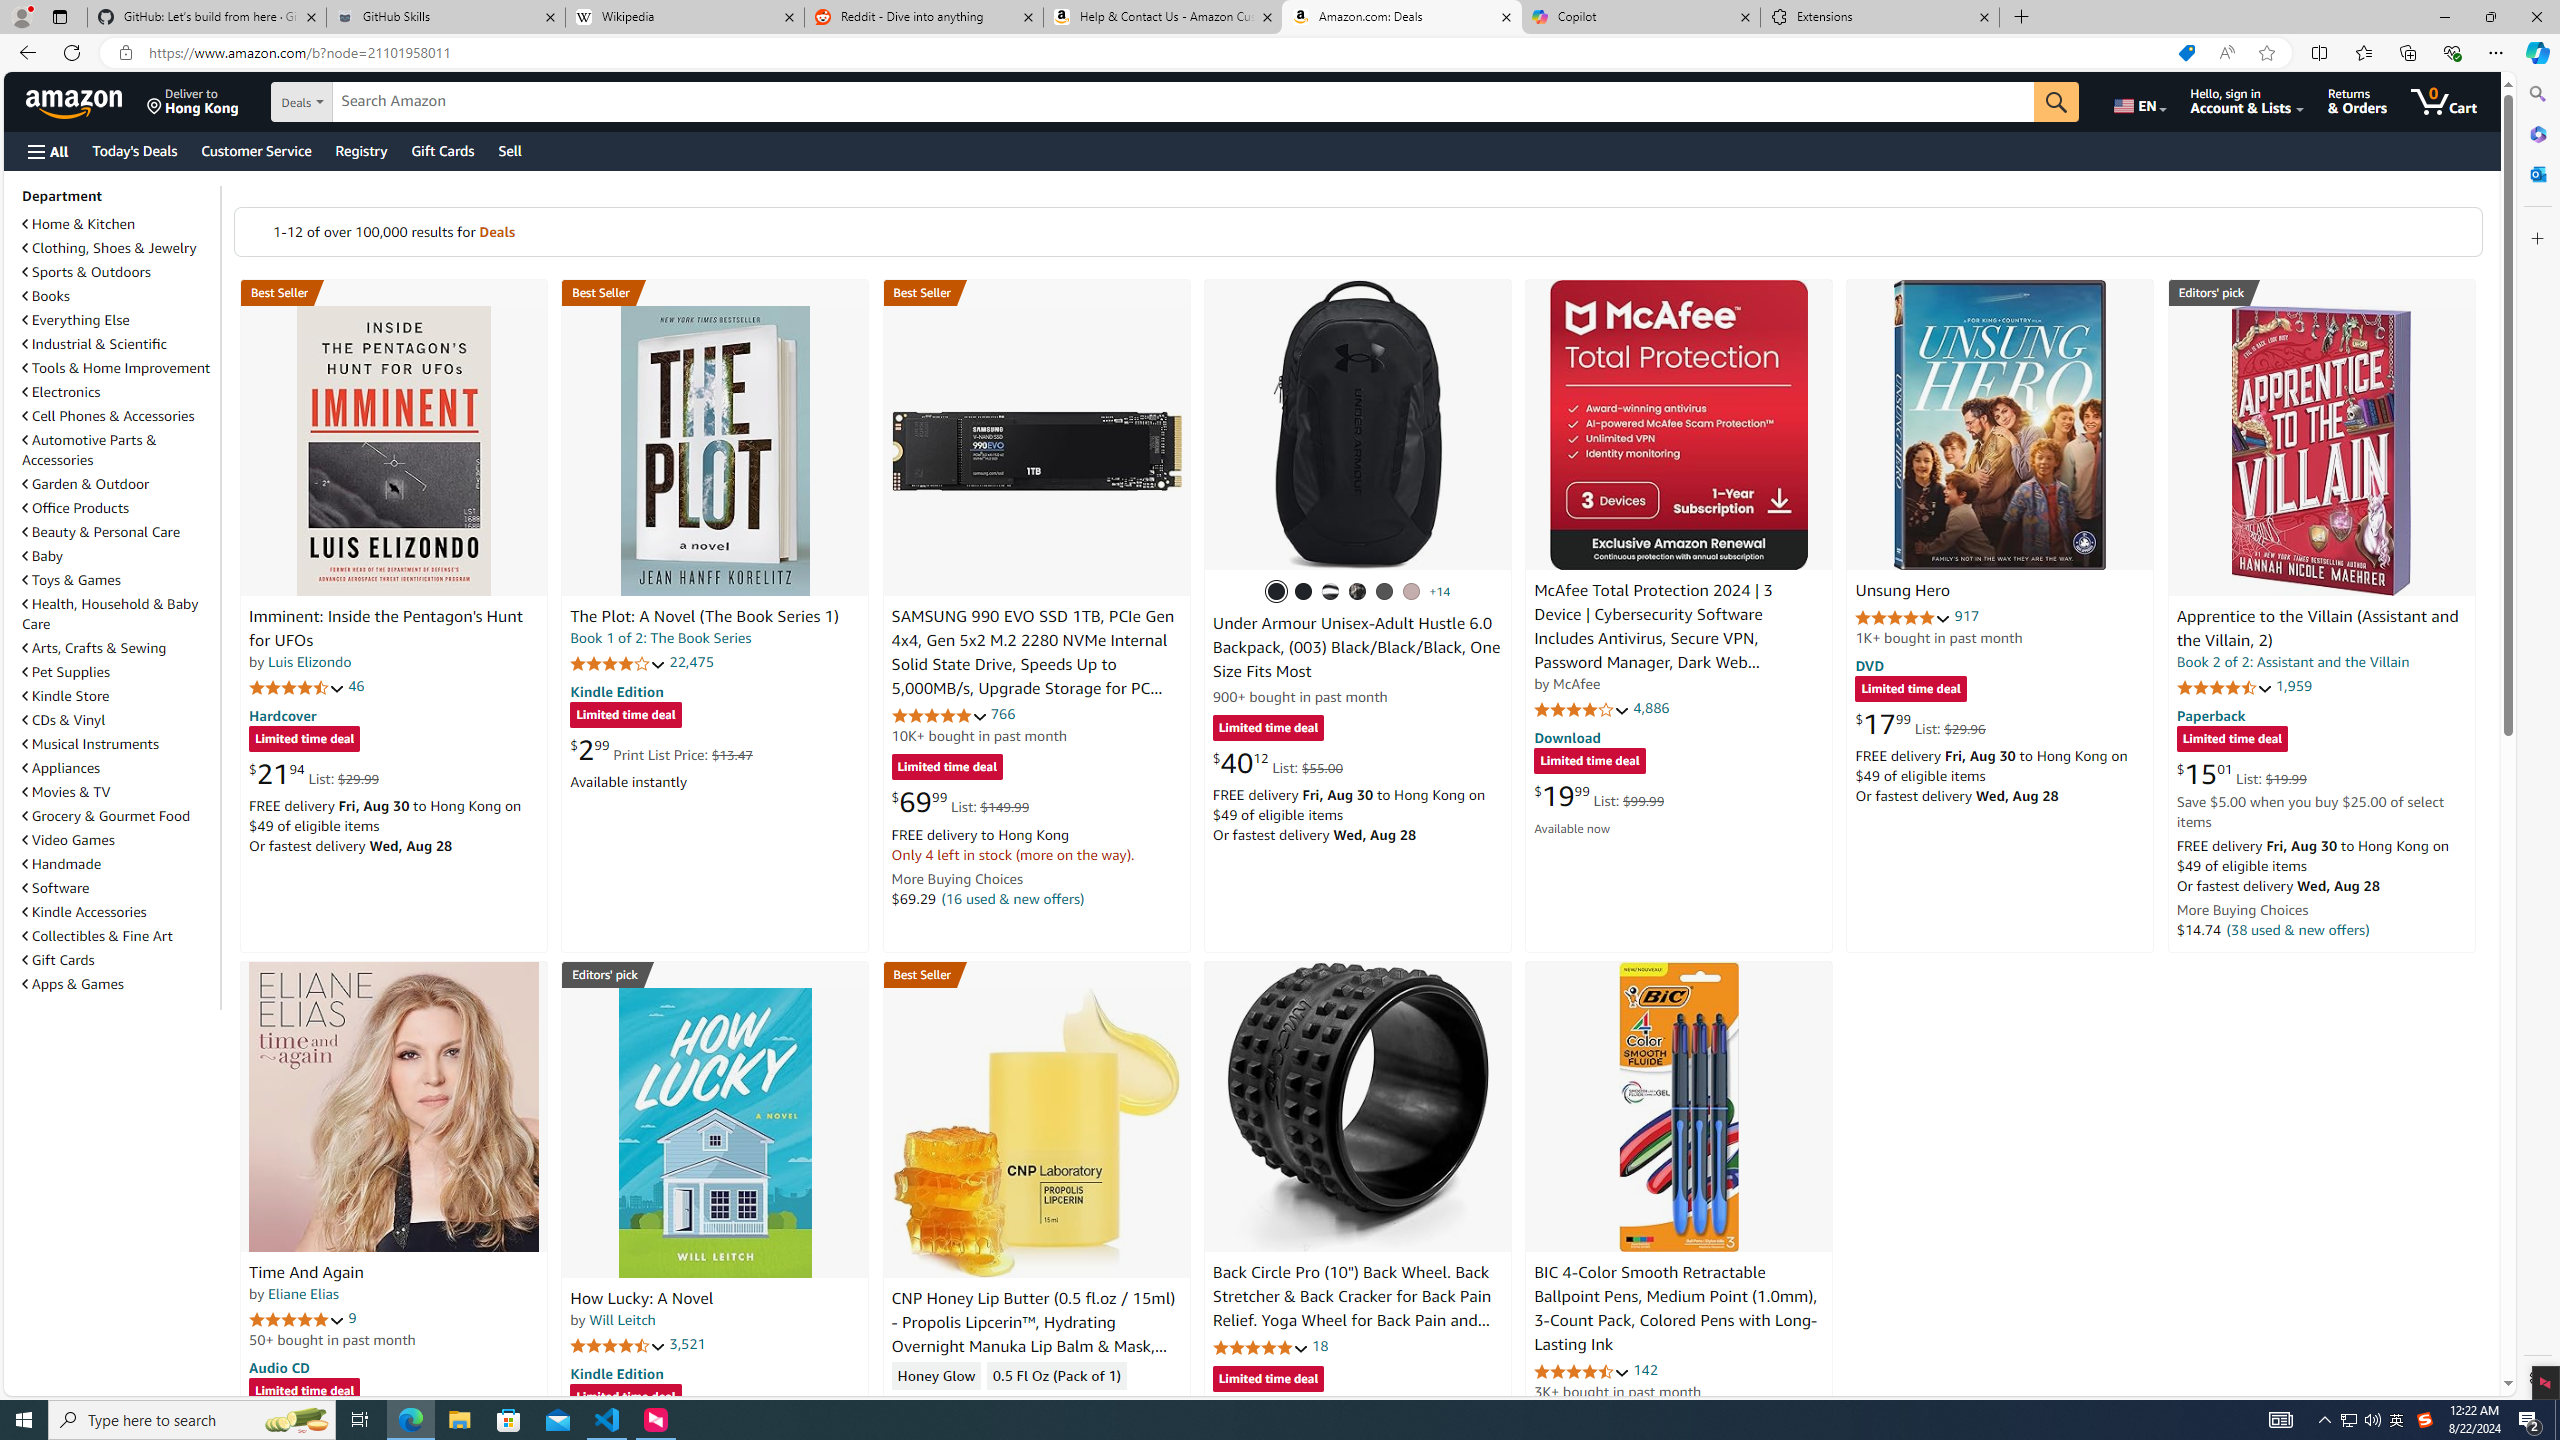  What do you see at coordinates (2241, 774) in the screenshot?
I see `$15.01 List: $19.99` at bounding box center [2241, 774].